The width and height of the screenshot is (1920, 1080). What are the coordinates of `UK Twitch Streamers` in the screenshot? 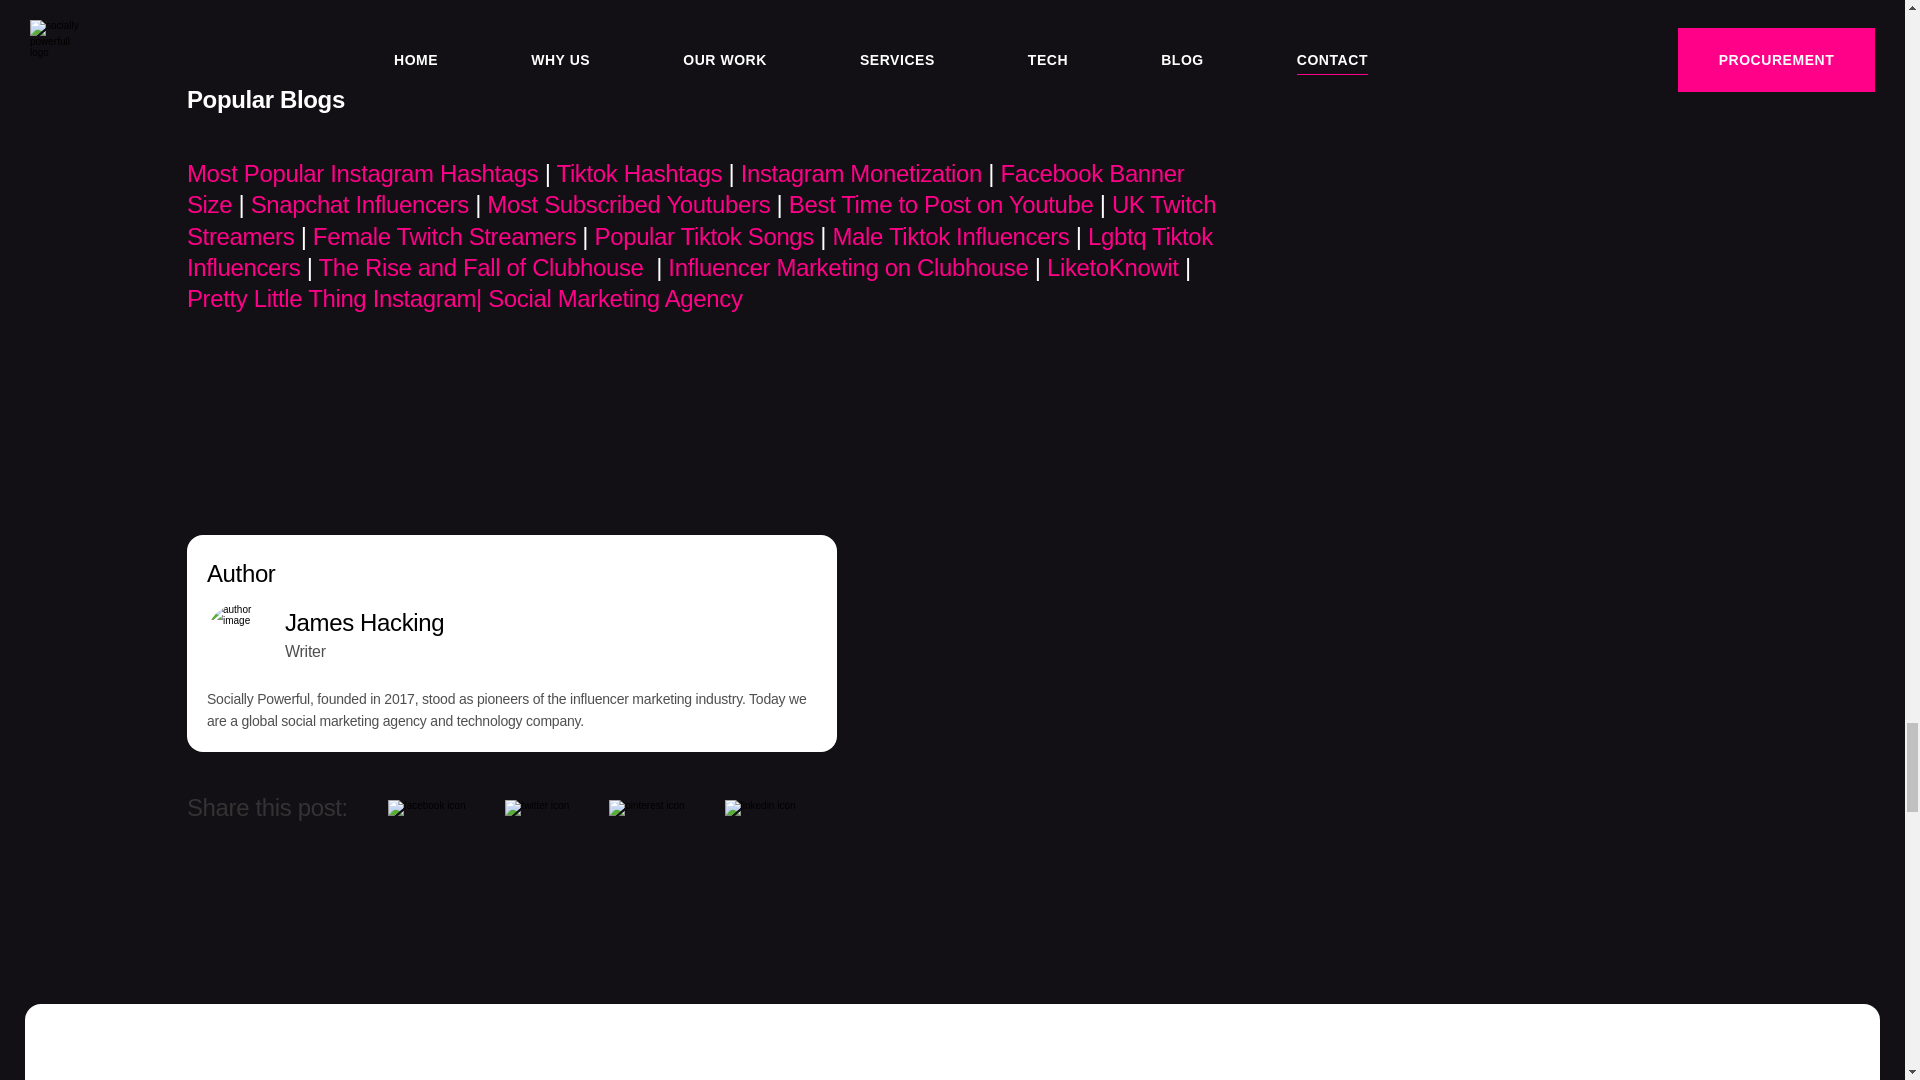 It's located at (700, 219).